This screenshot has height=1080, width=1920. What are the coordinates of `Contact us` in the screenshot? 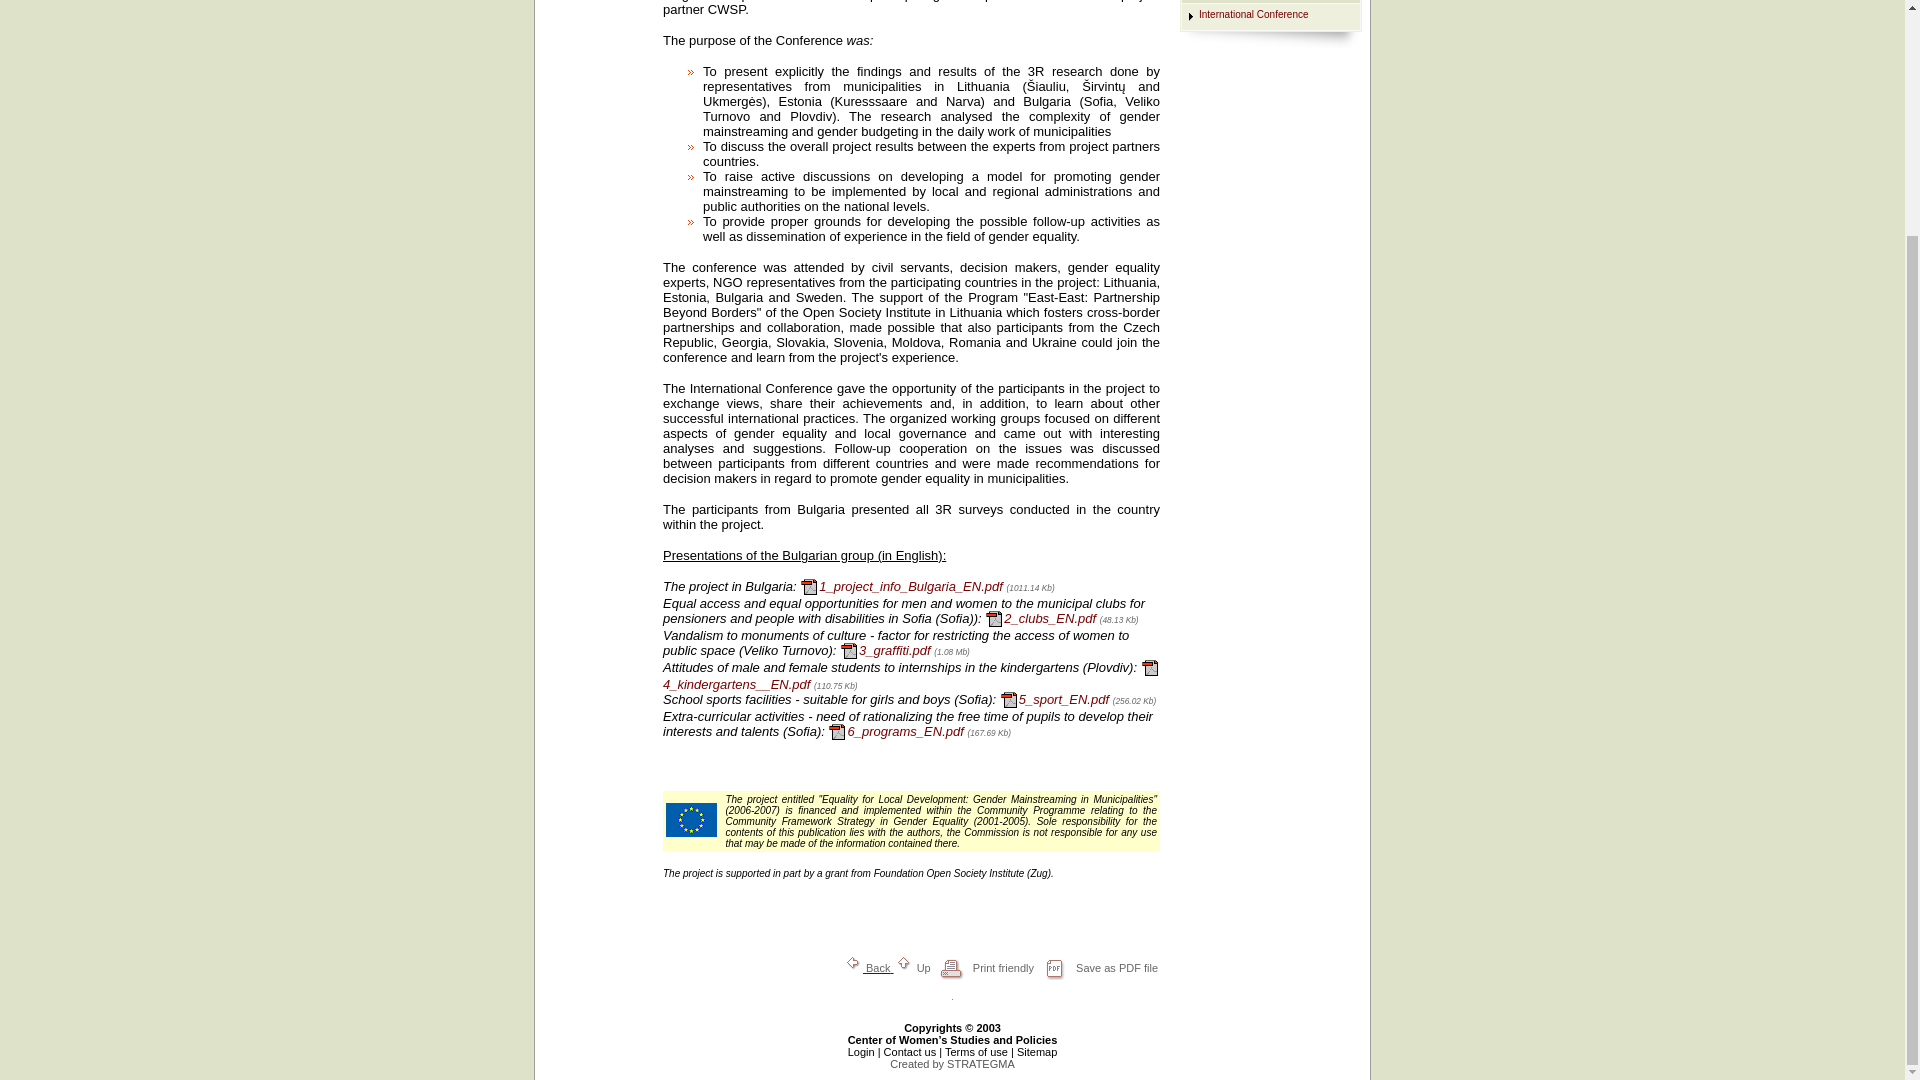 It's located at (910, 1052).